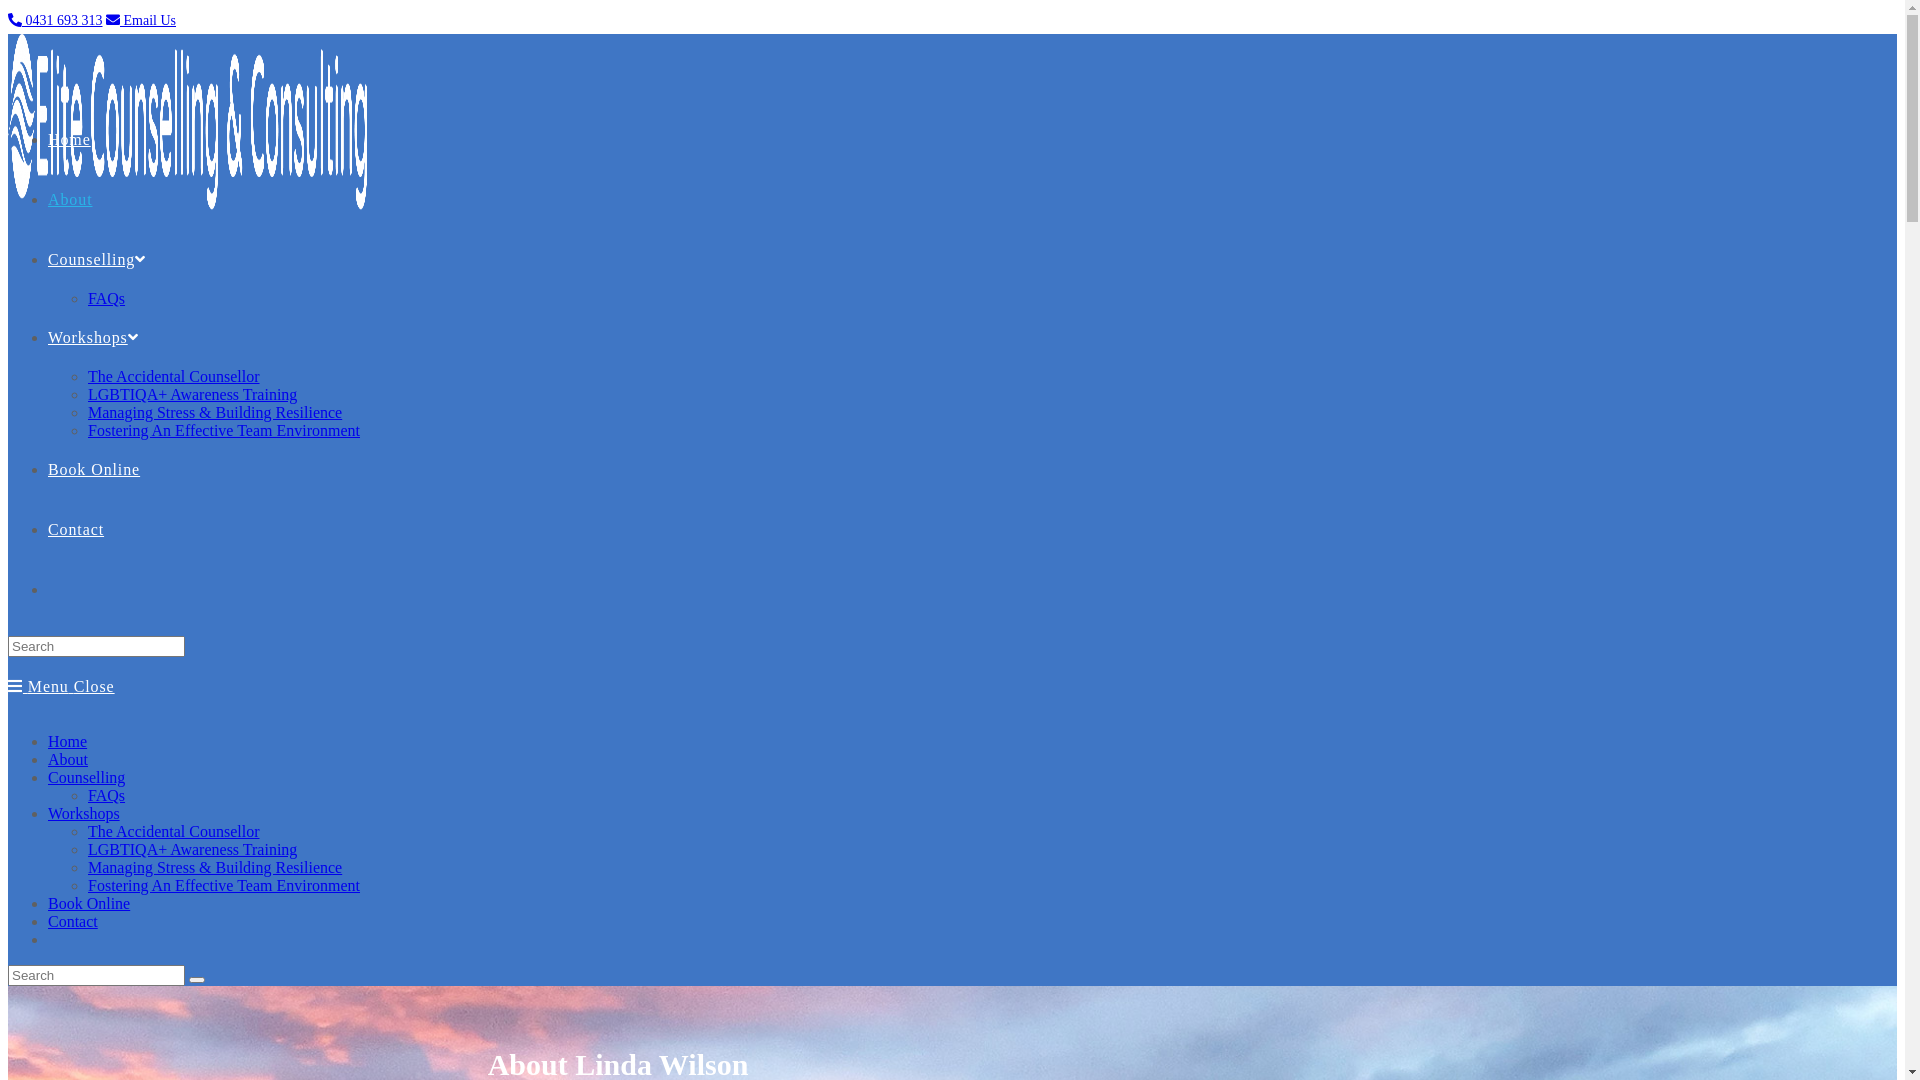 The width and height of the screenshot is (1920, 1080). Describe the element at coordinates (141, 20) in the screenshot. I see `Email Us` at that location.